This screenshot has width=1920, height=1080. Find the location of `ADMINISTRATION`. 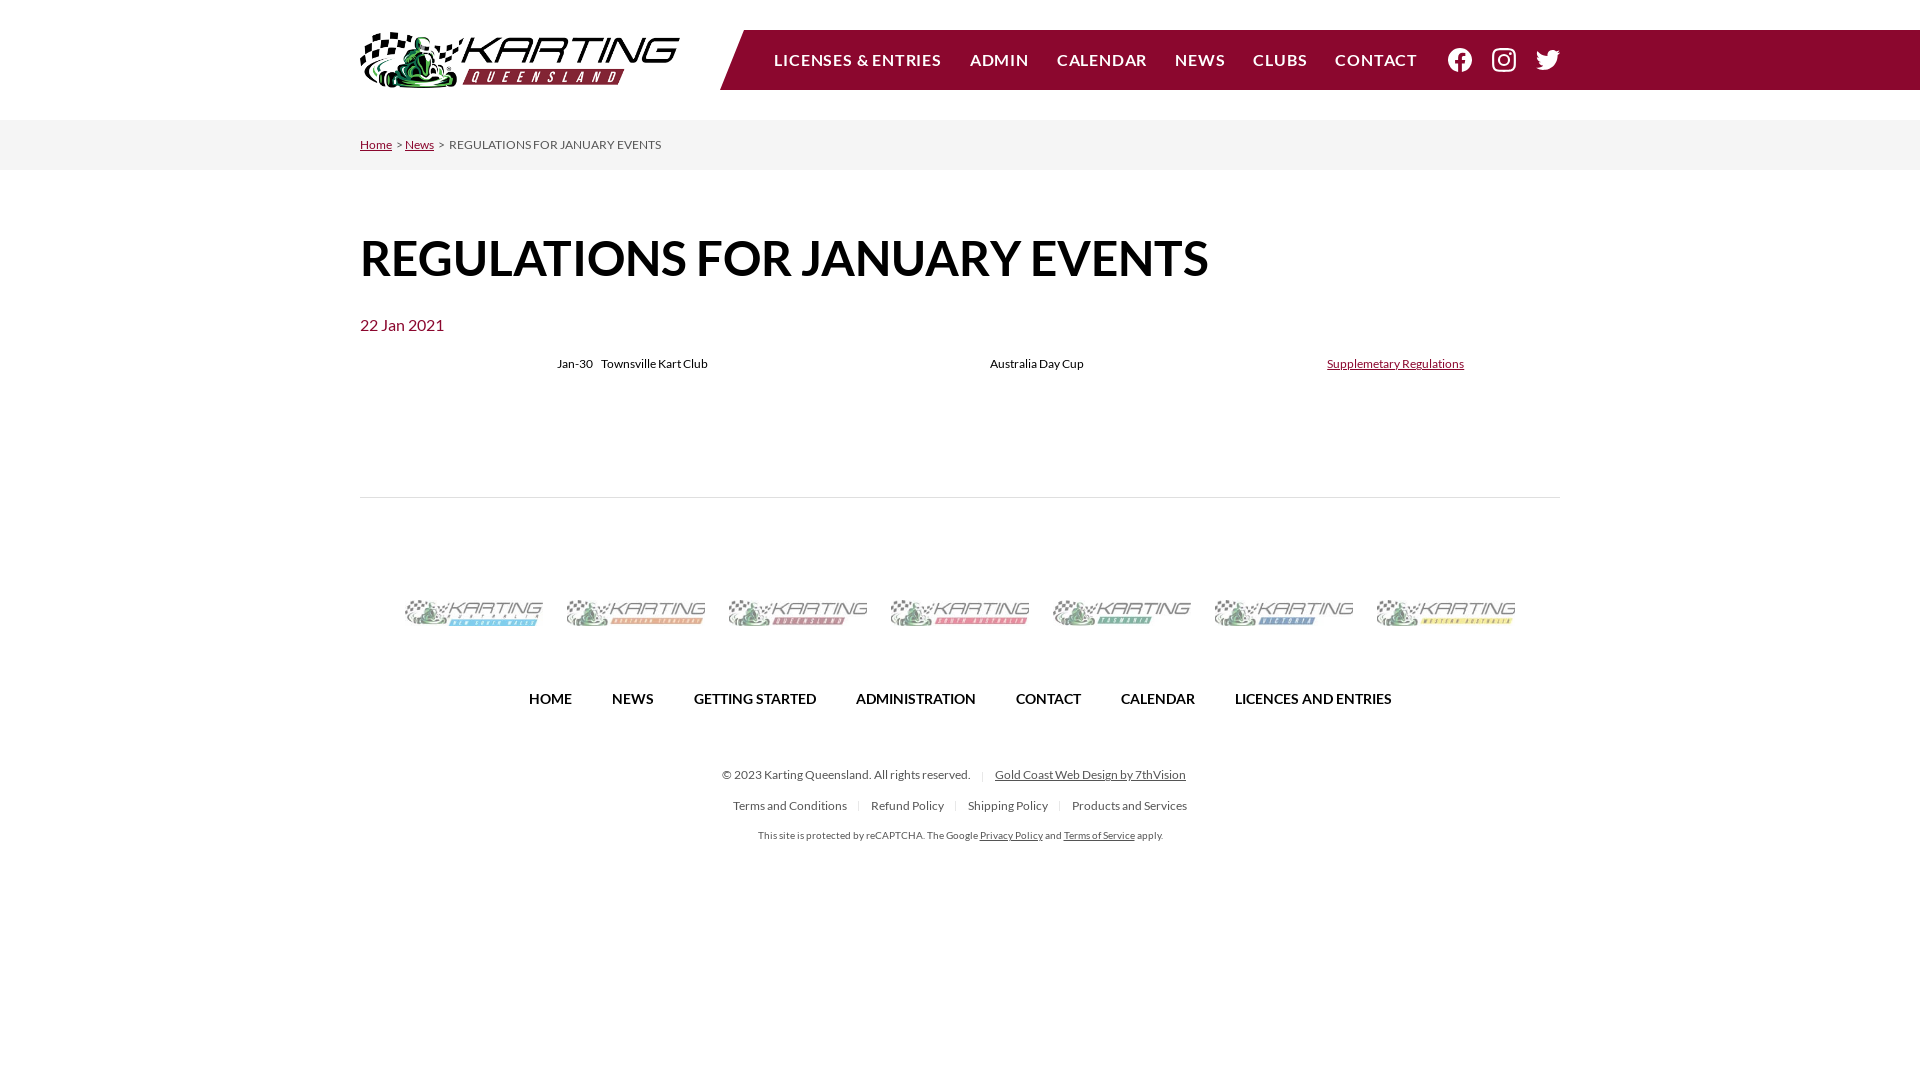

ADMINISTRATION is located at coordinates (916, 698).